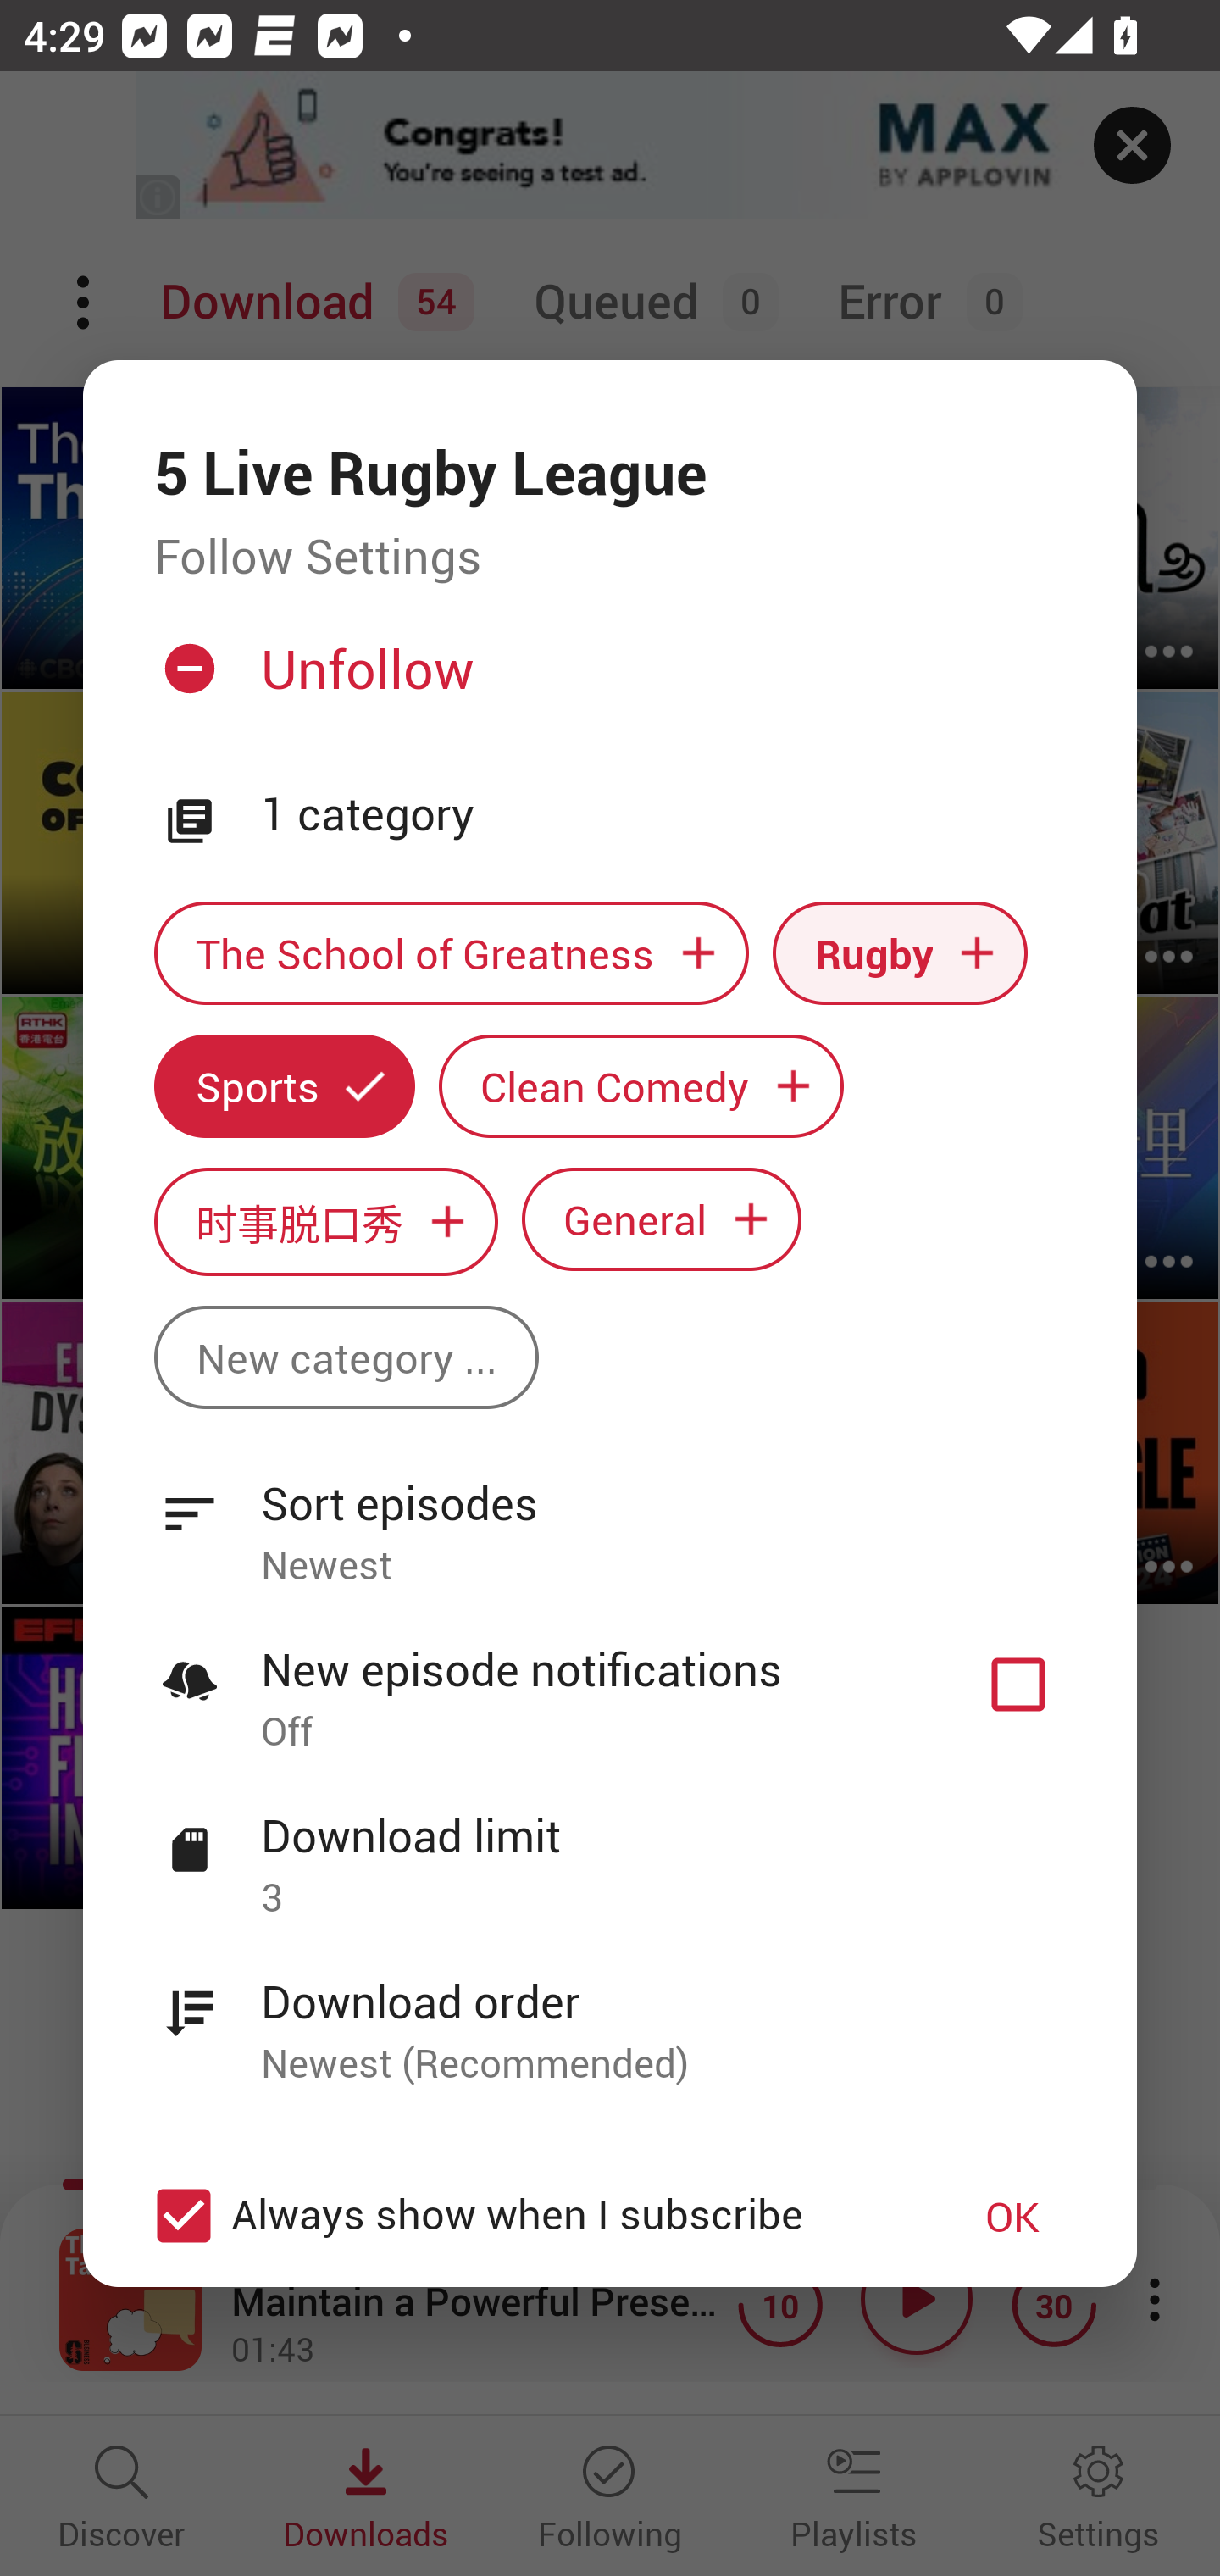  I want to click on Sports, so click(284, 1086).